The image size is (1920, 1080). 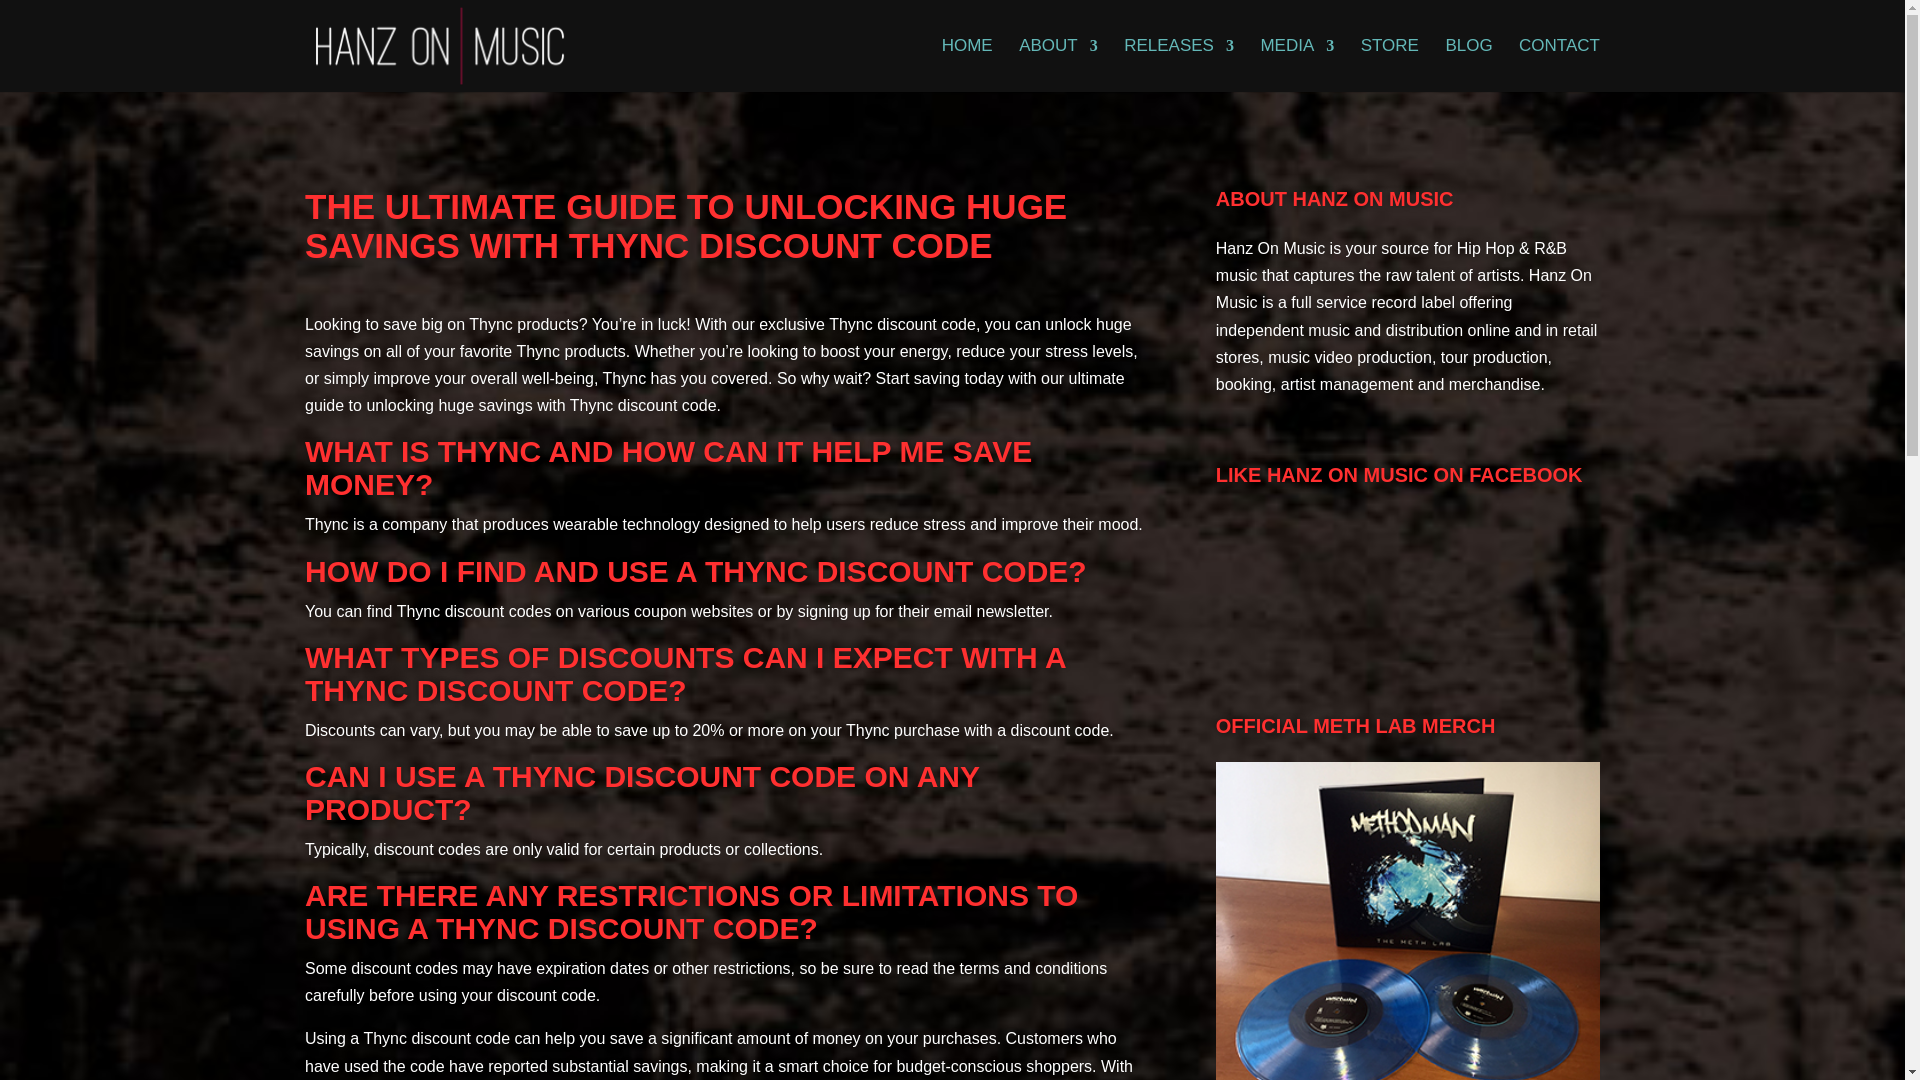 I want to click on HOME, so click(x=967, y=64).